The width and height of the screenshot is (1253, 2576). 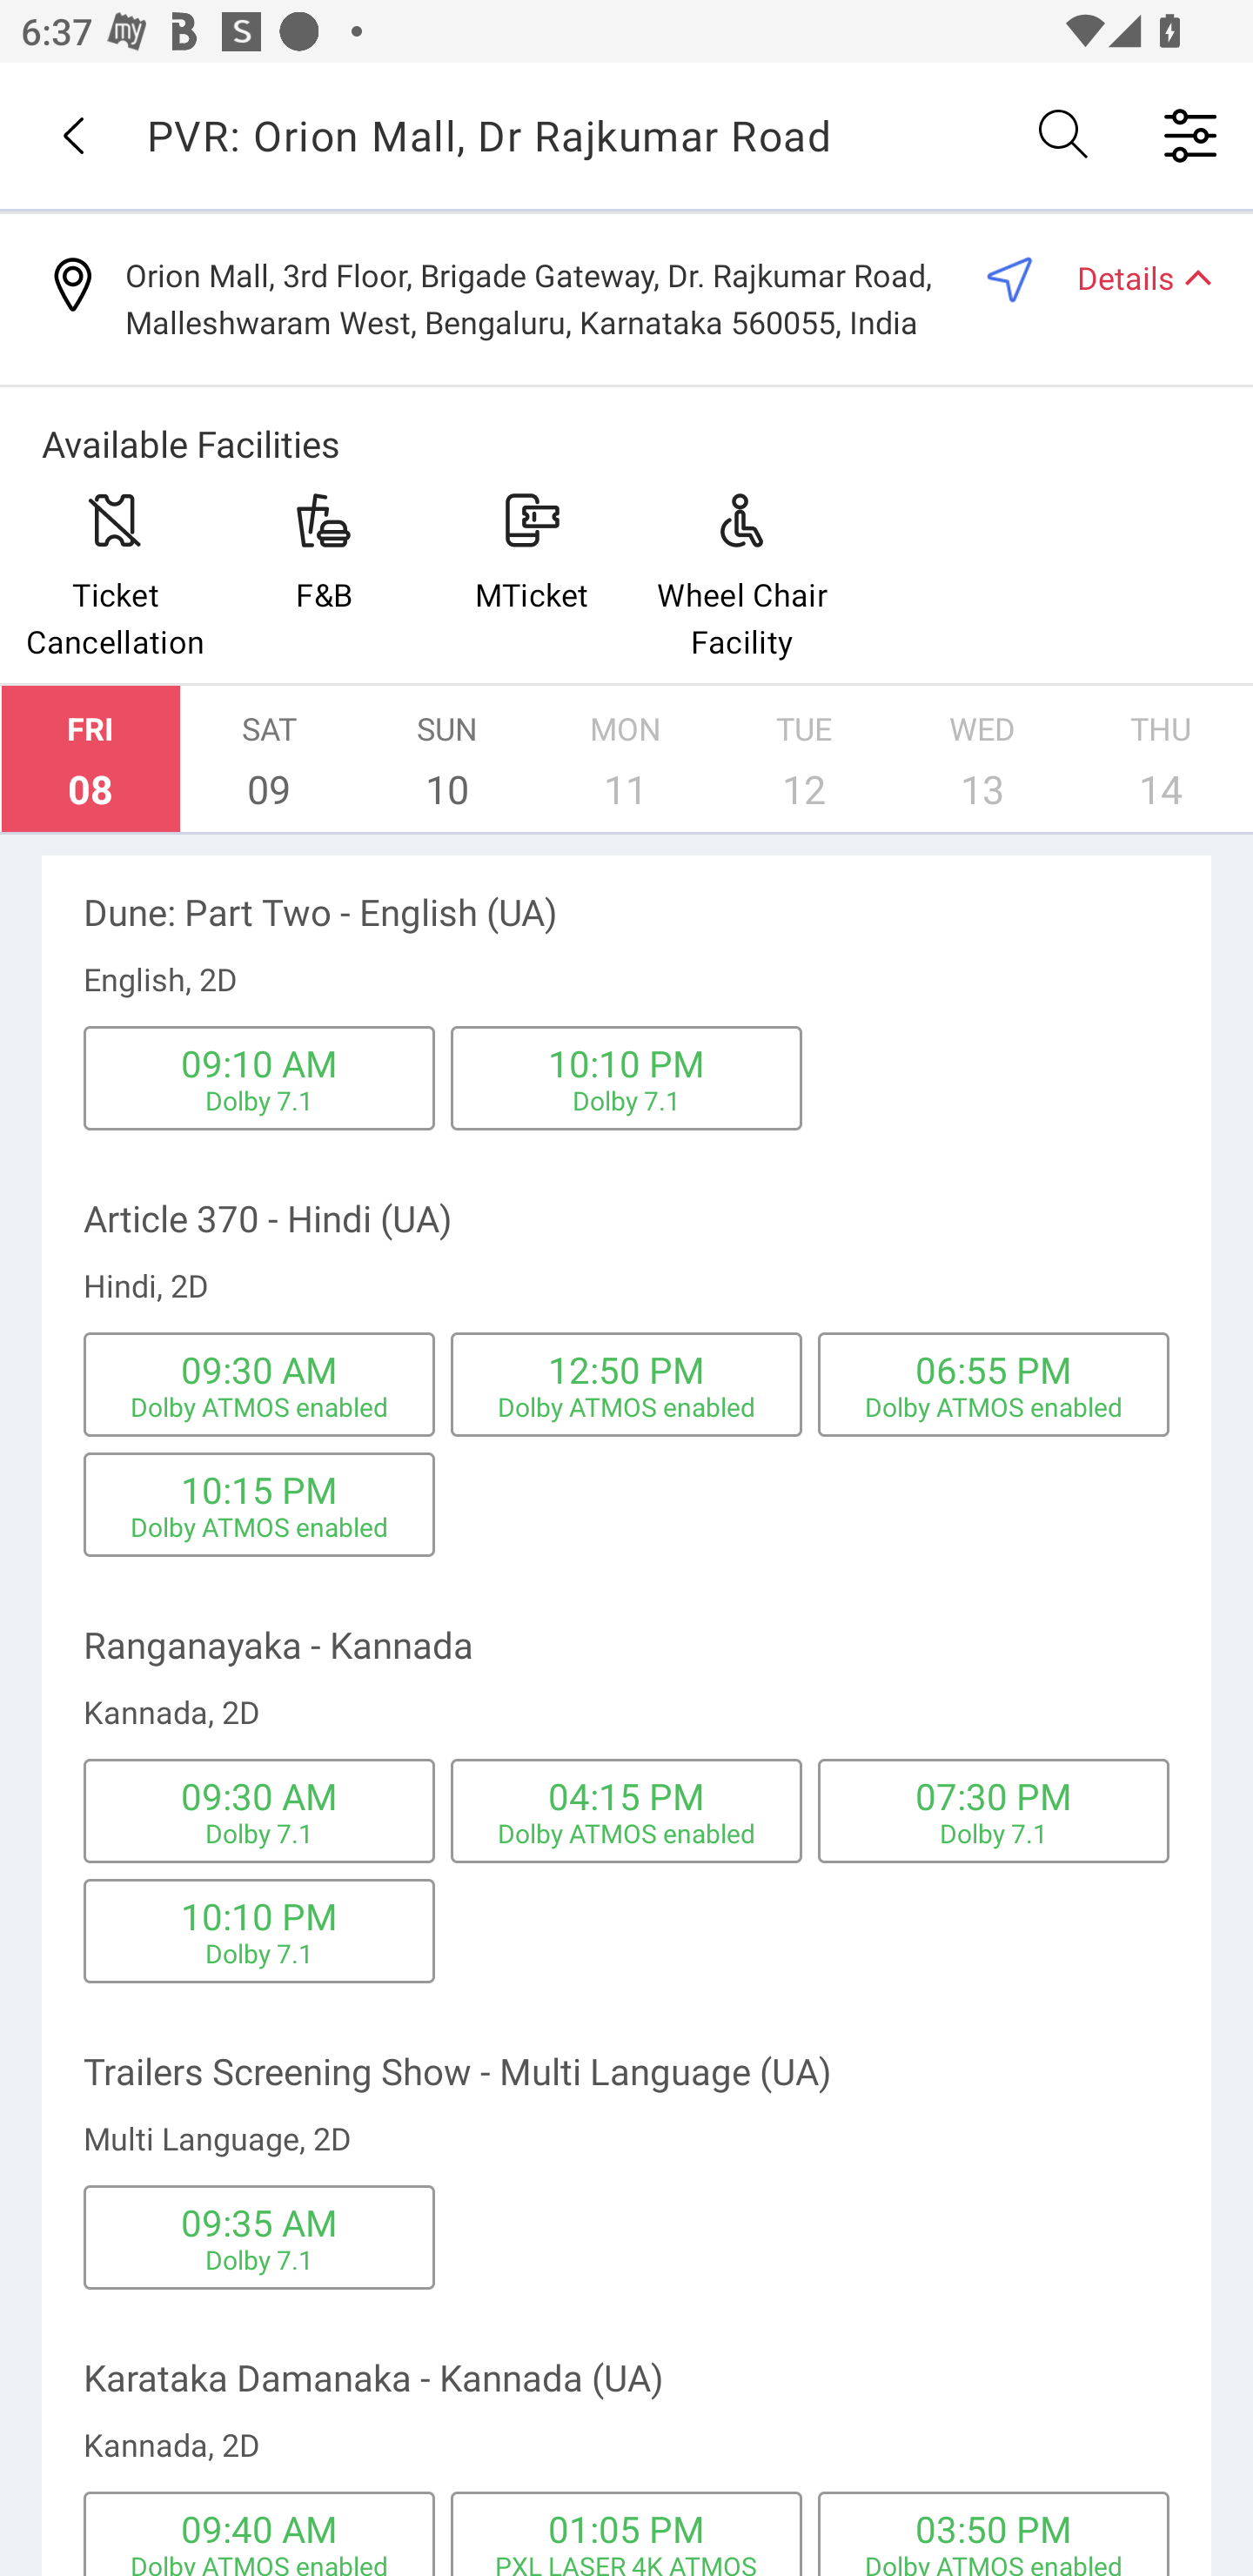 What do you see at coordinates (259, 1834) in the screenshot?
I see `Dolby 7.1` at bounding box center [259, 1834].